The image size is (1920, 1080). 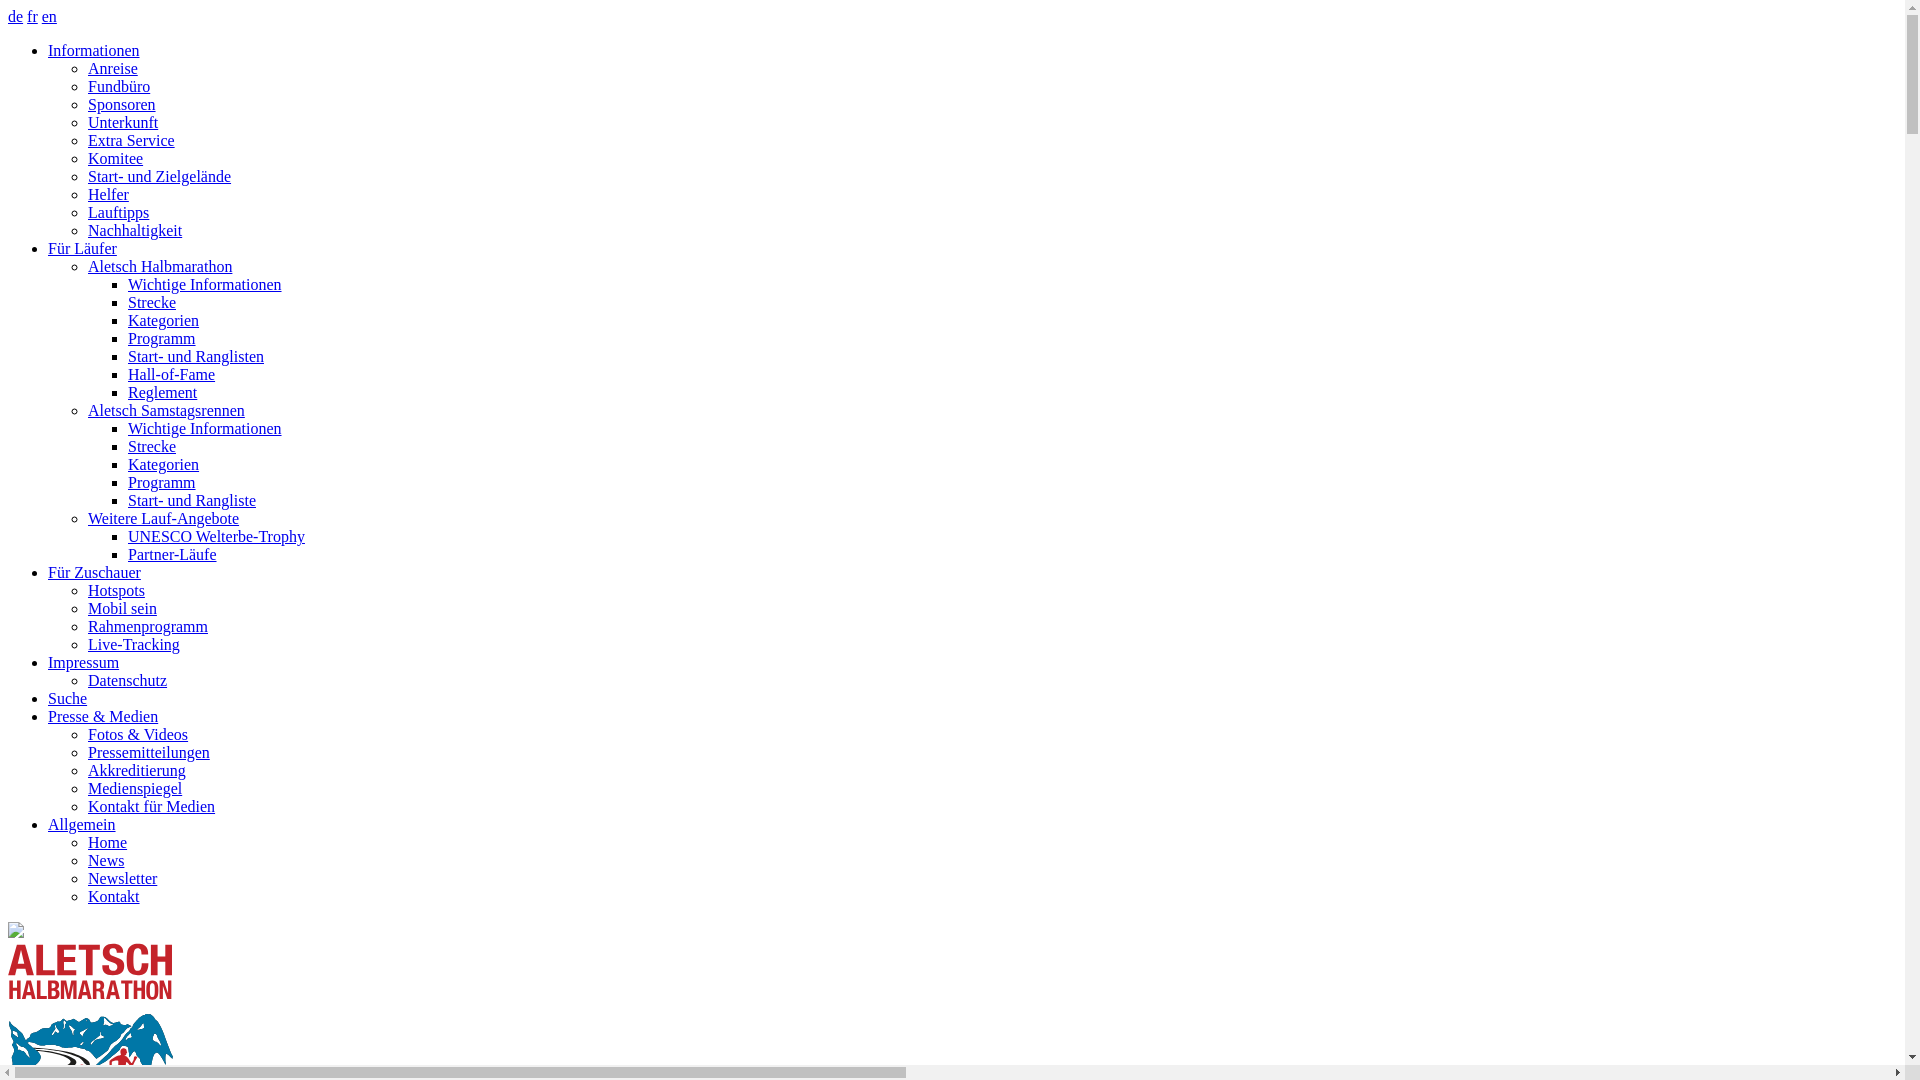 What do you see at coordinates (166, 410) in the screenshot?
I see `Aletsch Samstagsrennen` at bounding box center [166, 410].